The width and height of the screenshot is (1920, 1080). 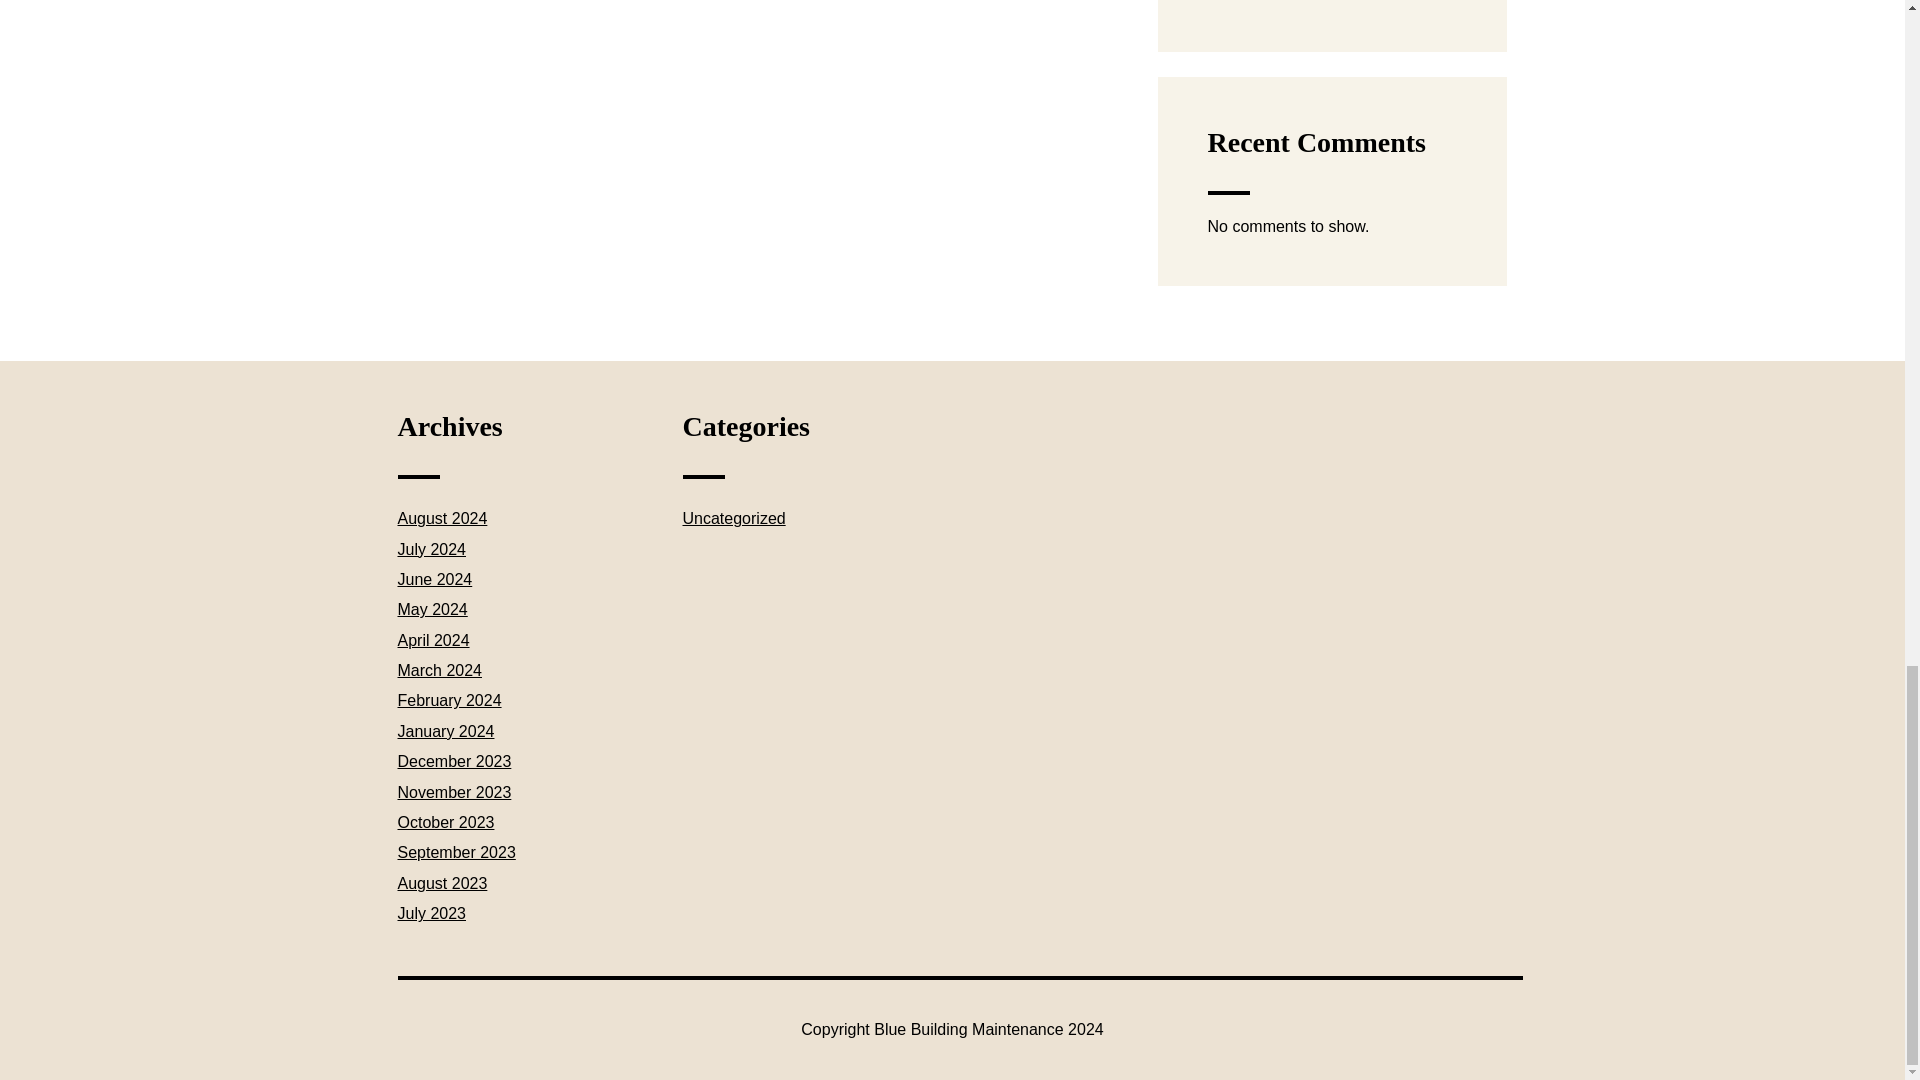 I want to click on February 2024, so click(x=449, y=700).